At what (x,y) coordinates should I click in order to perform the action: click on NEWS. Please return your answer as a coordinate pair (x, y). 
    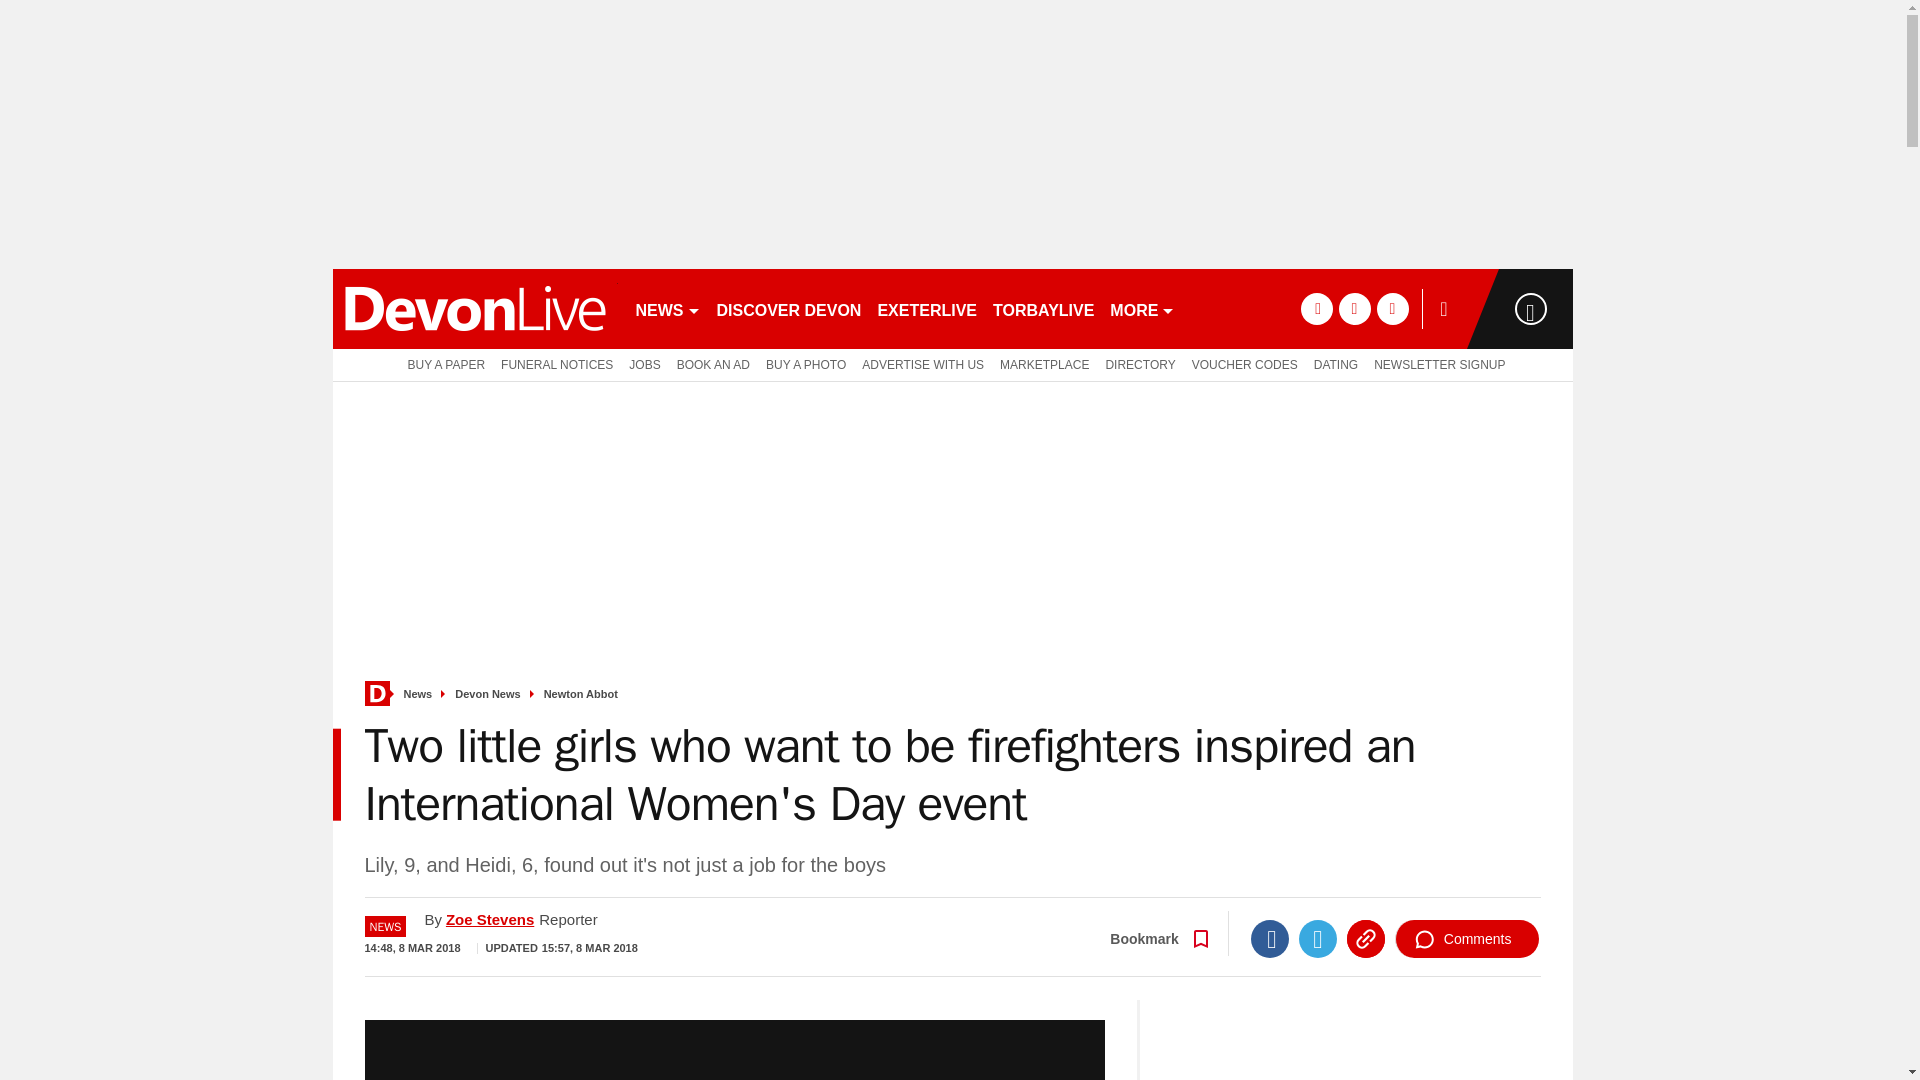
    Looking at the image, I should click on (668, 308).